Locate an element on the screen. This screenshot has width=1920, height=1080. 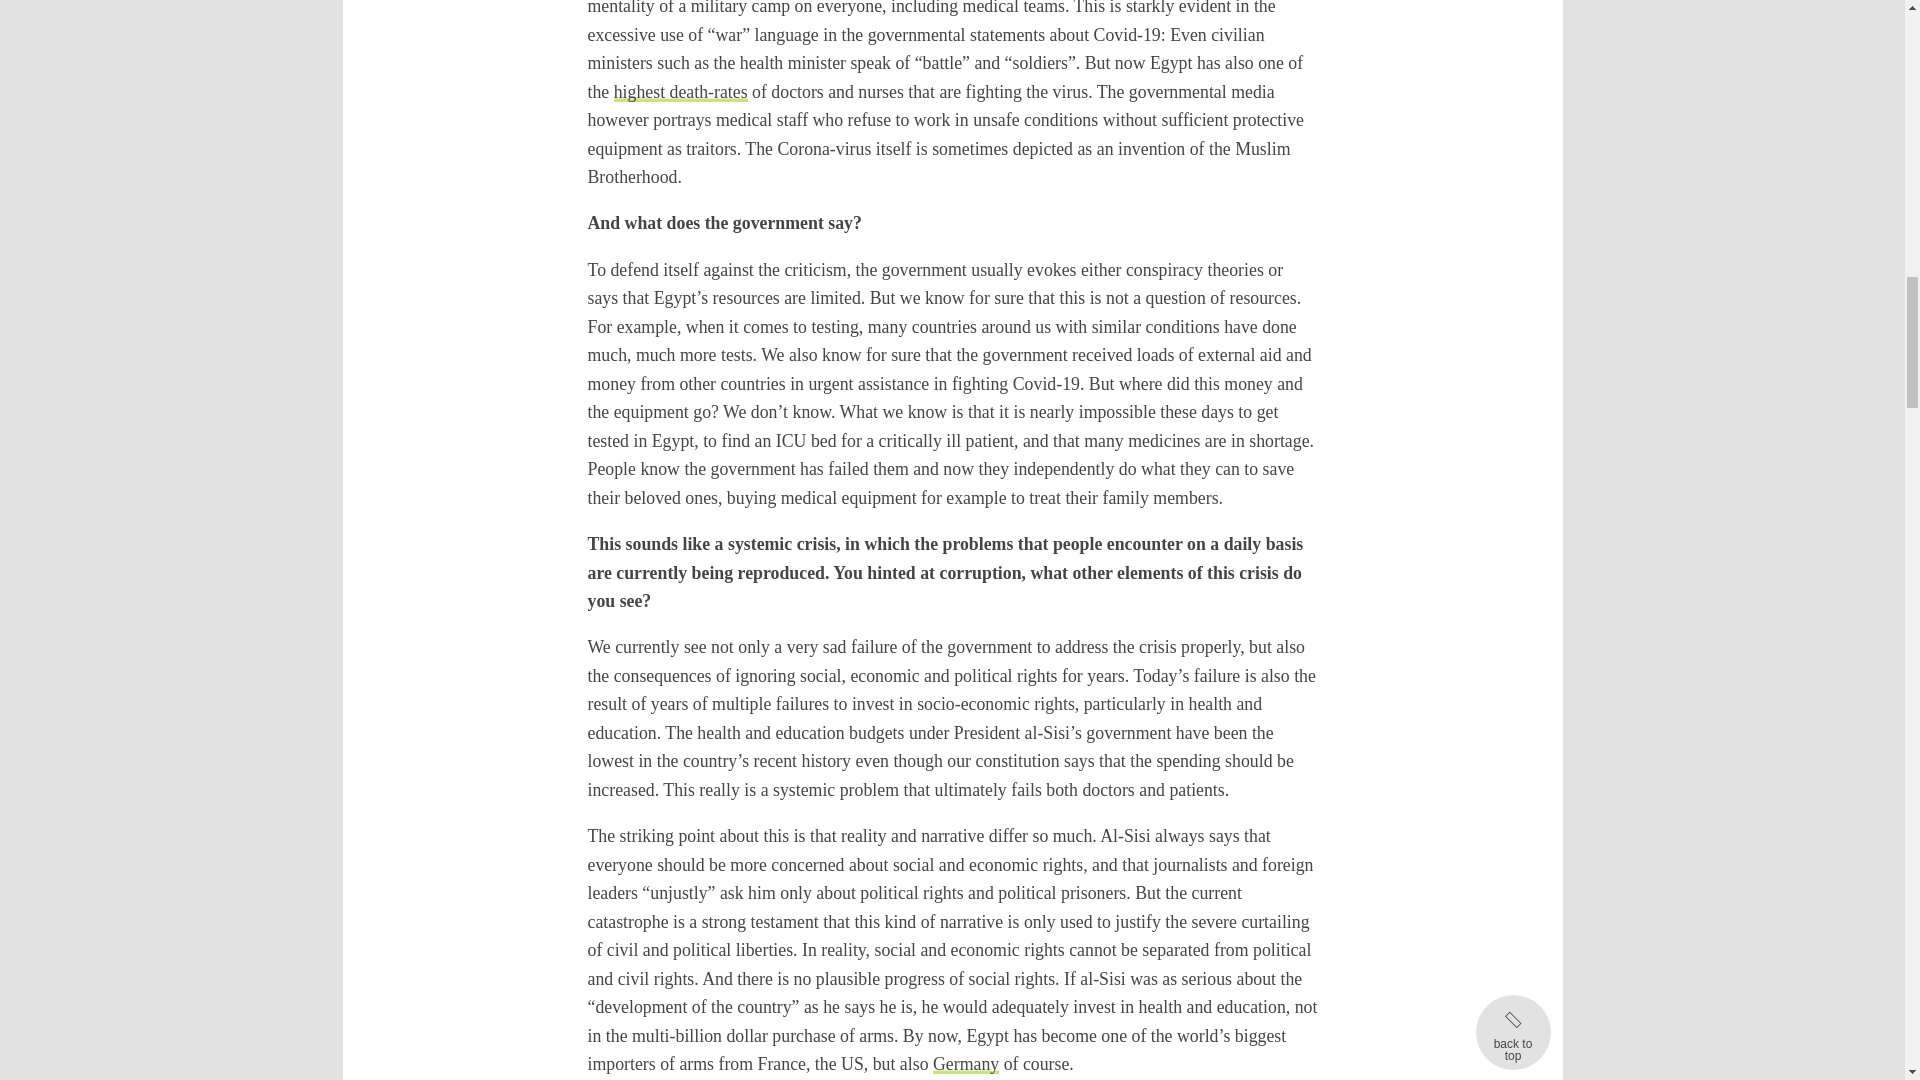
Germany is located at coordinates (966, 1064).